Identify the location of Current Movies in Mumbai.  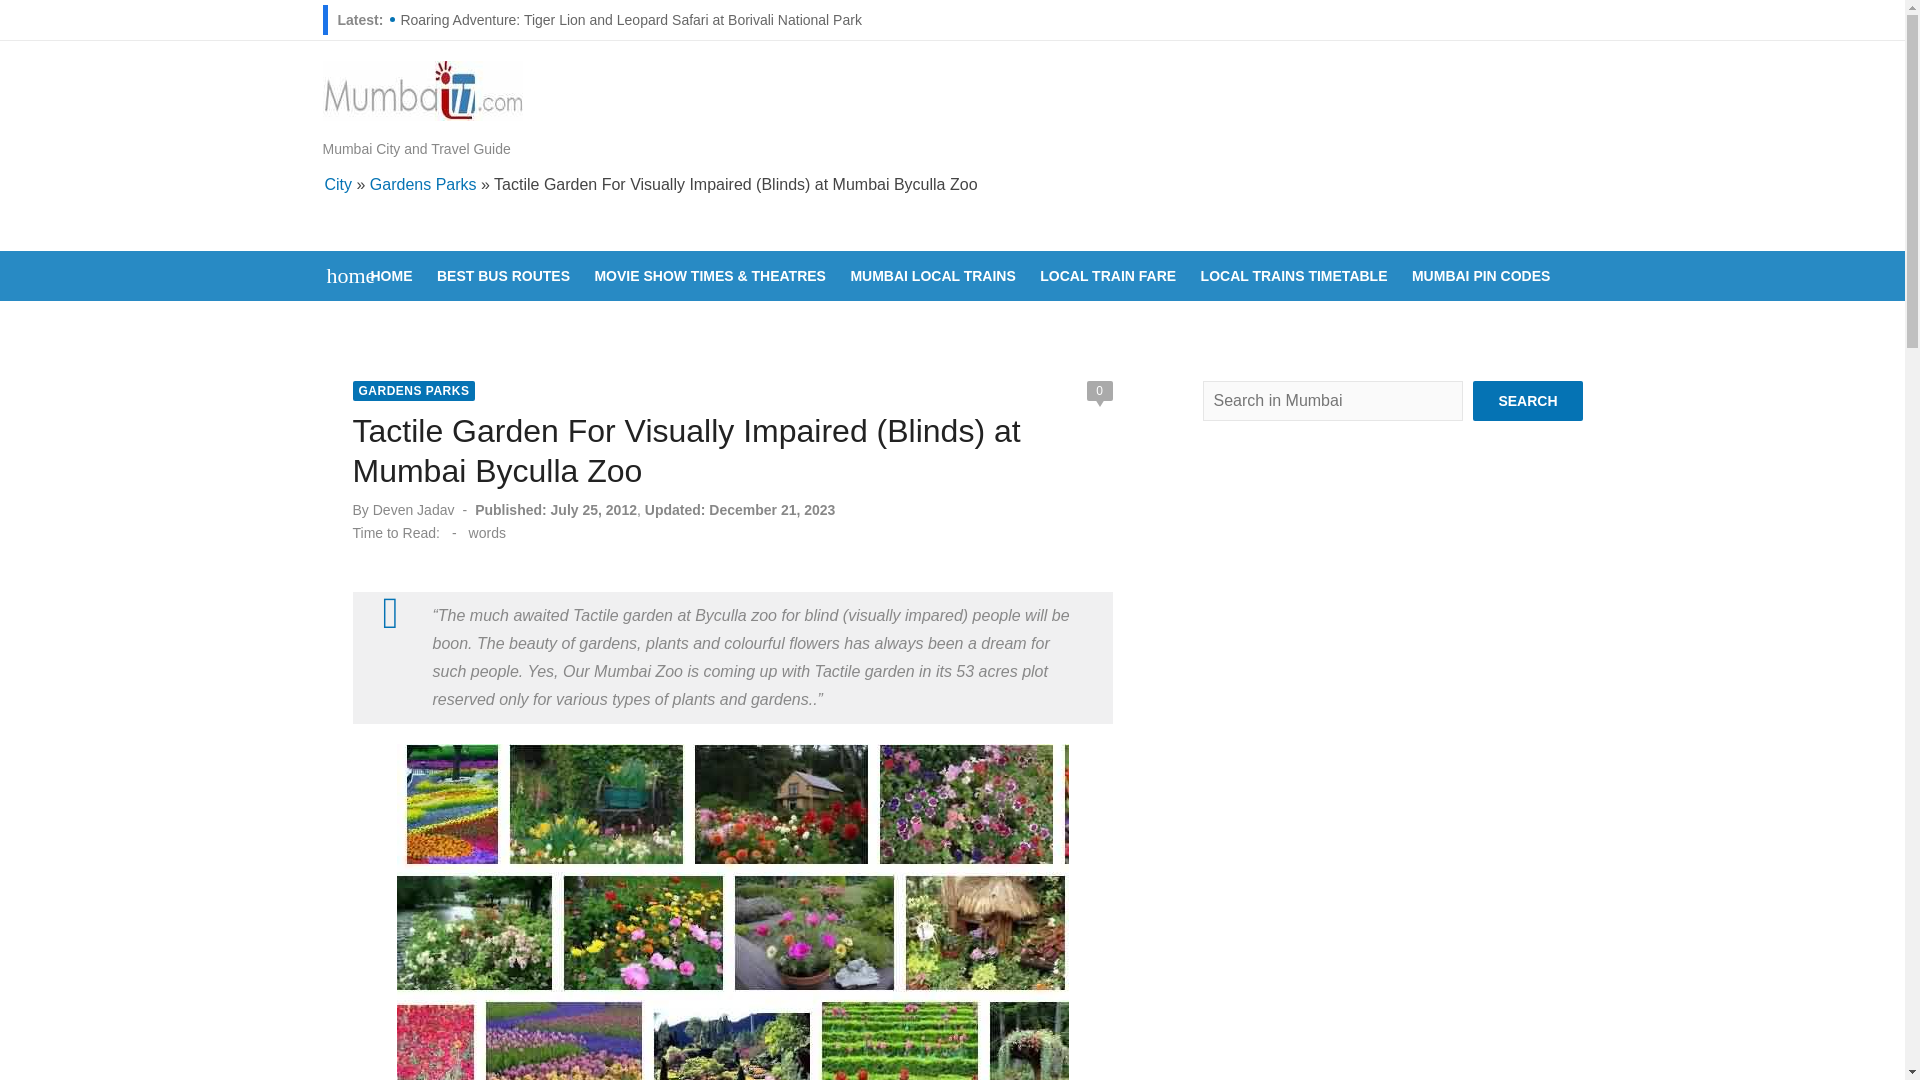
(709, 274).